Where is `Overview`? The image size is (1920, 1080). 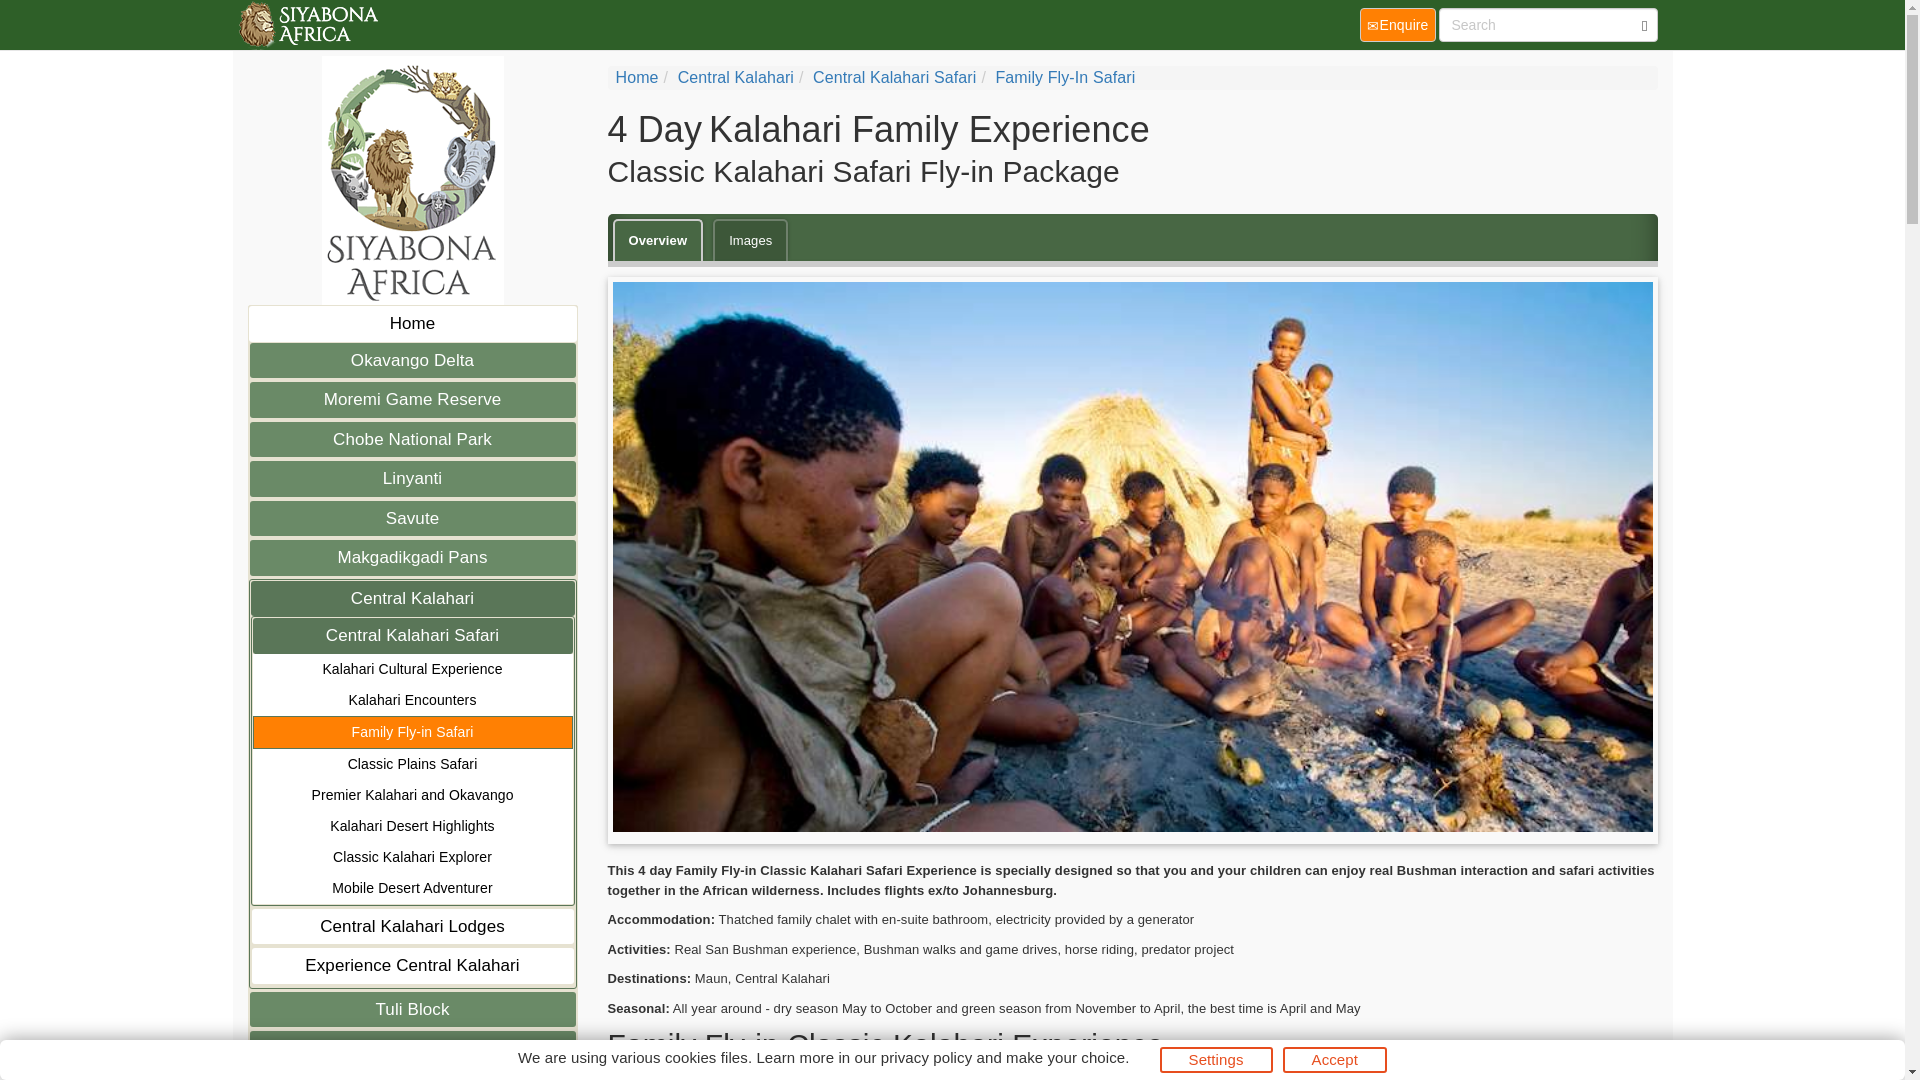 Overview is located at coordinates (657, 240).